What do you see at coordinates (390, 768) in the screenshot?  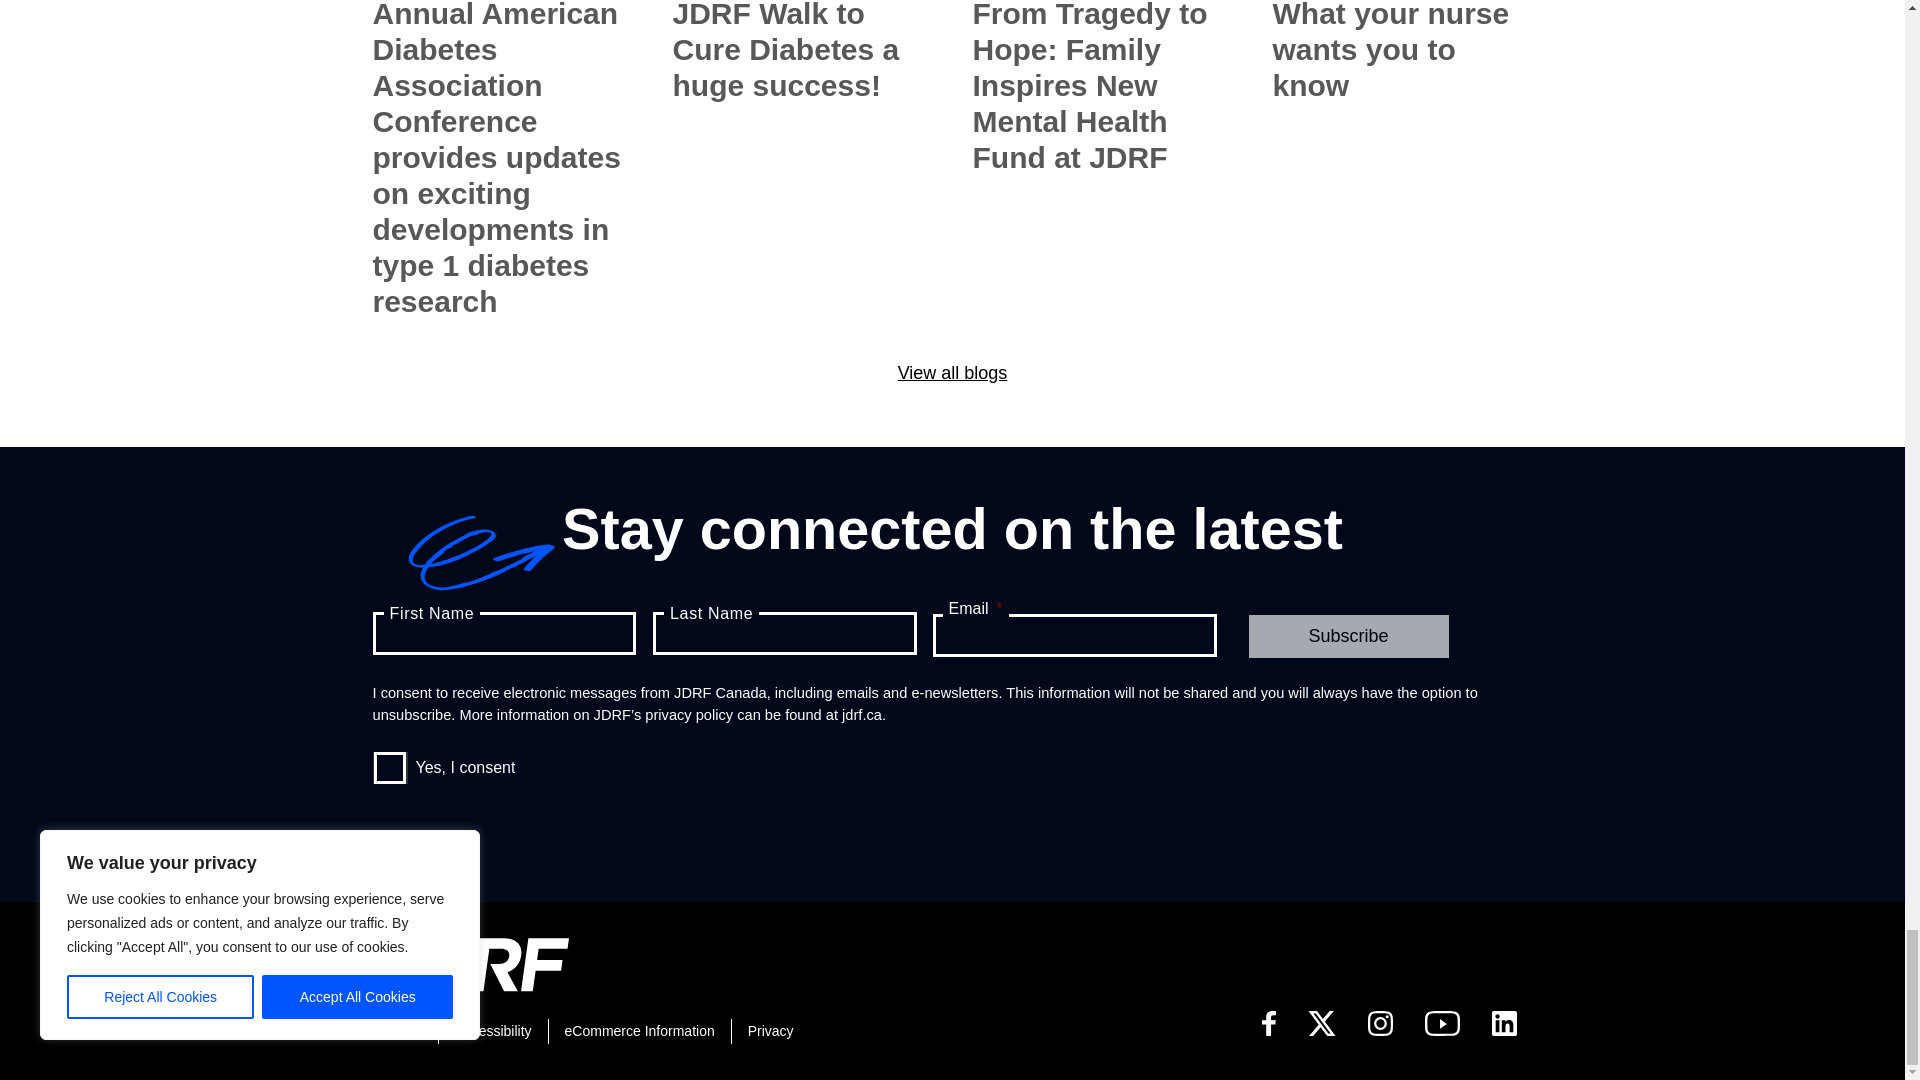 I see `Yes, I consent` at bounding box center [390, 768].